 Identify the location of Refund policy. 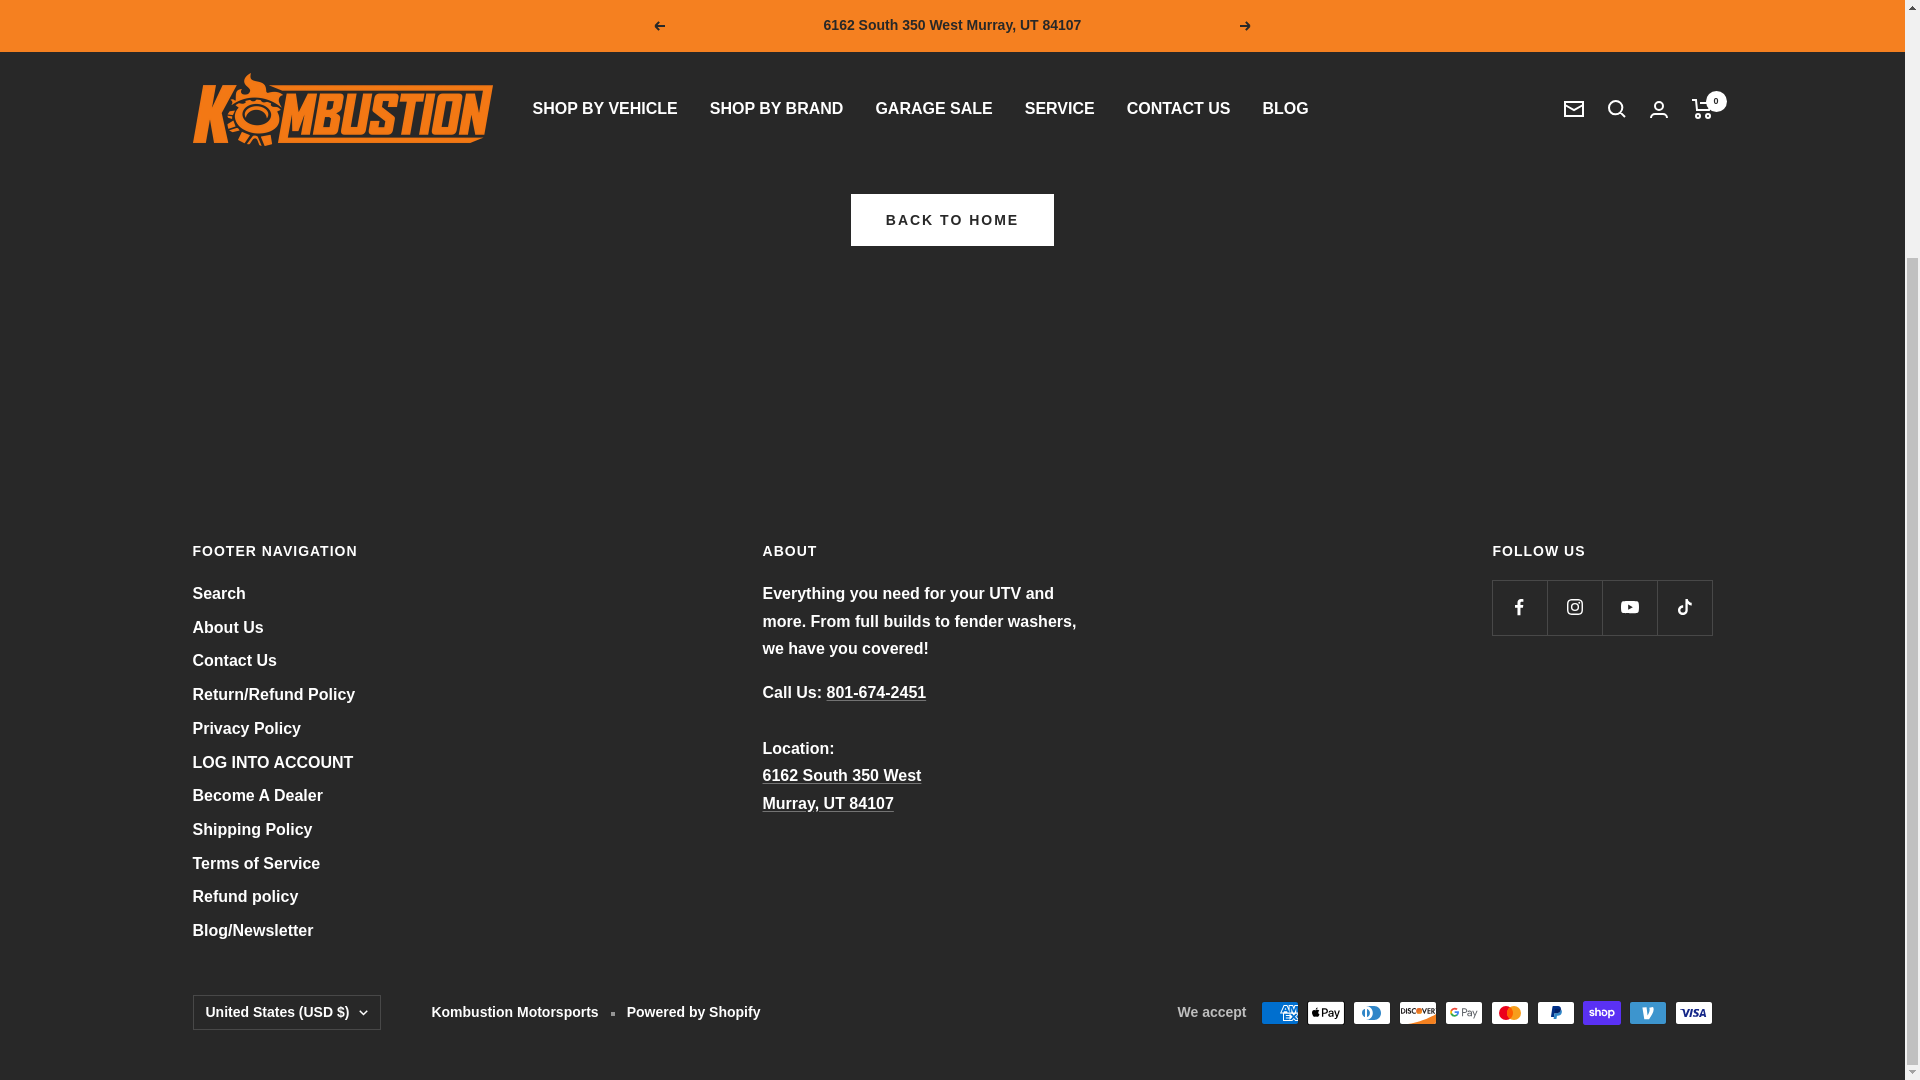
(244, 897).